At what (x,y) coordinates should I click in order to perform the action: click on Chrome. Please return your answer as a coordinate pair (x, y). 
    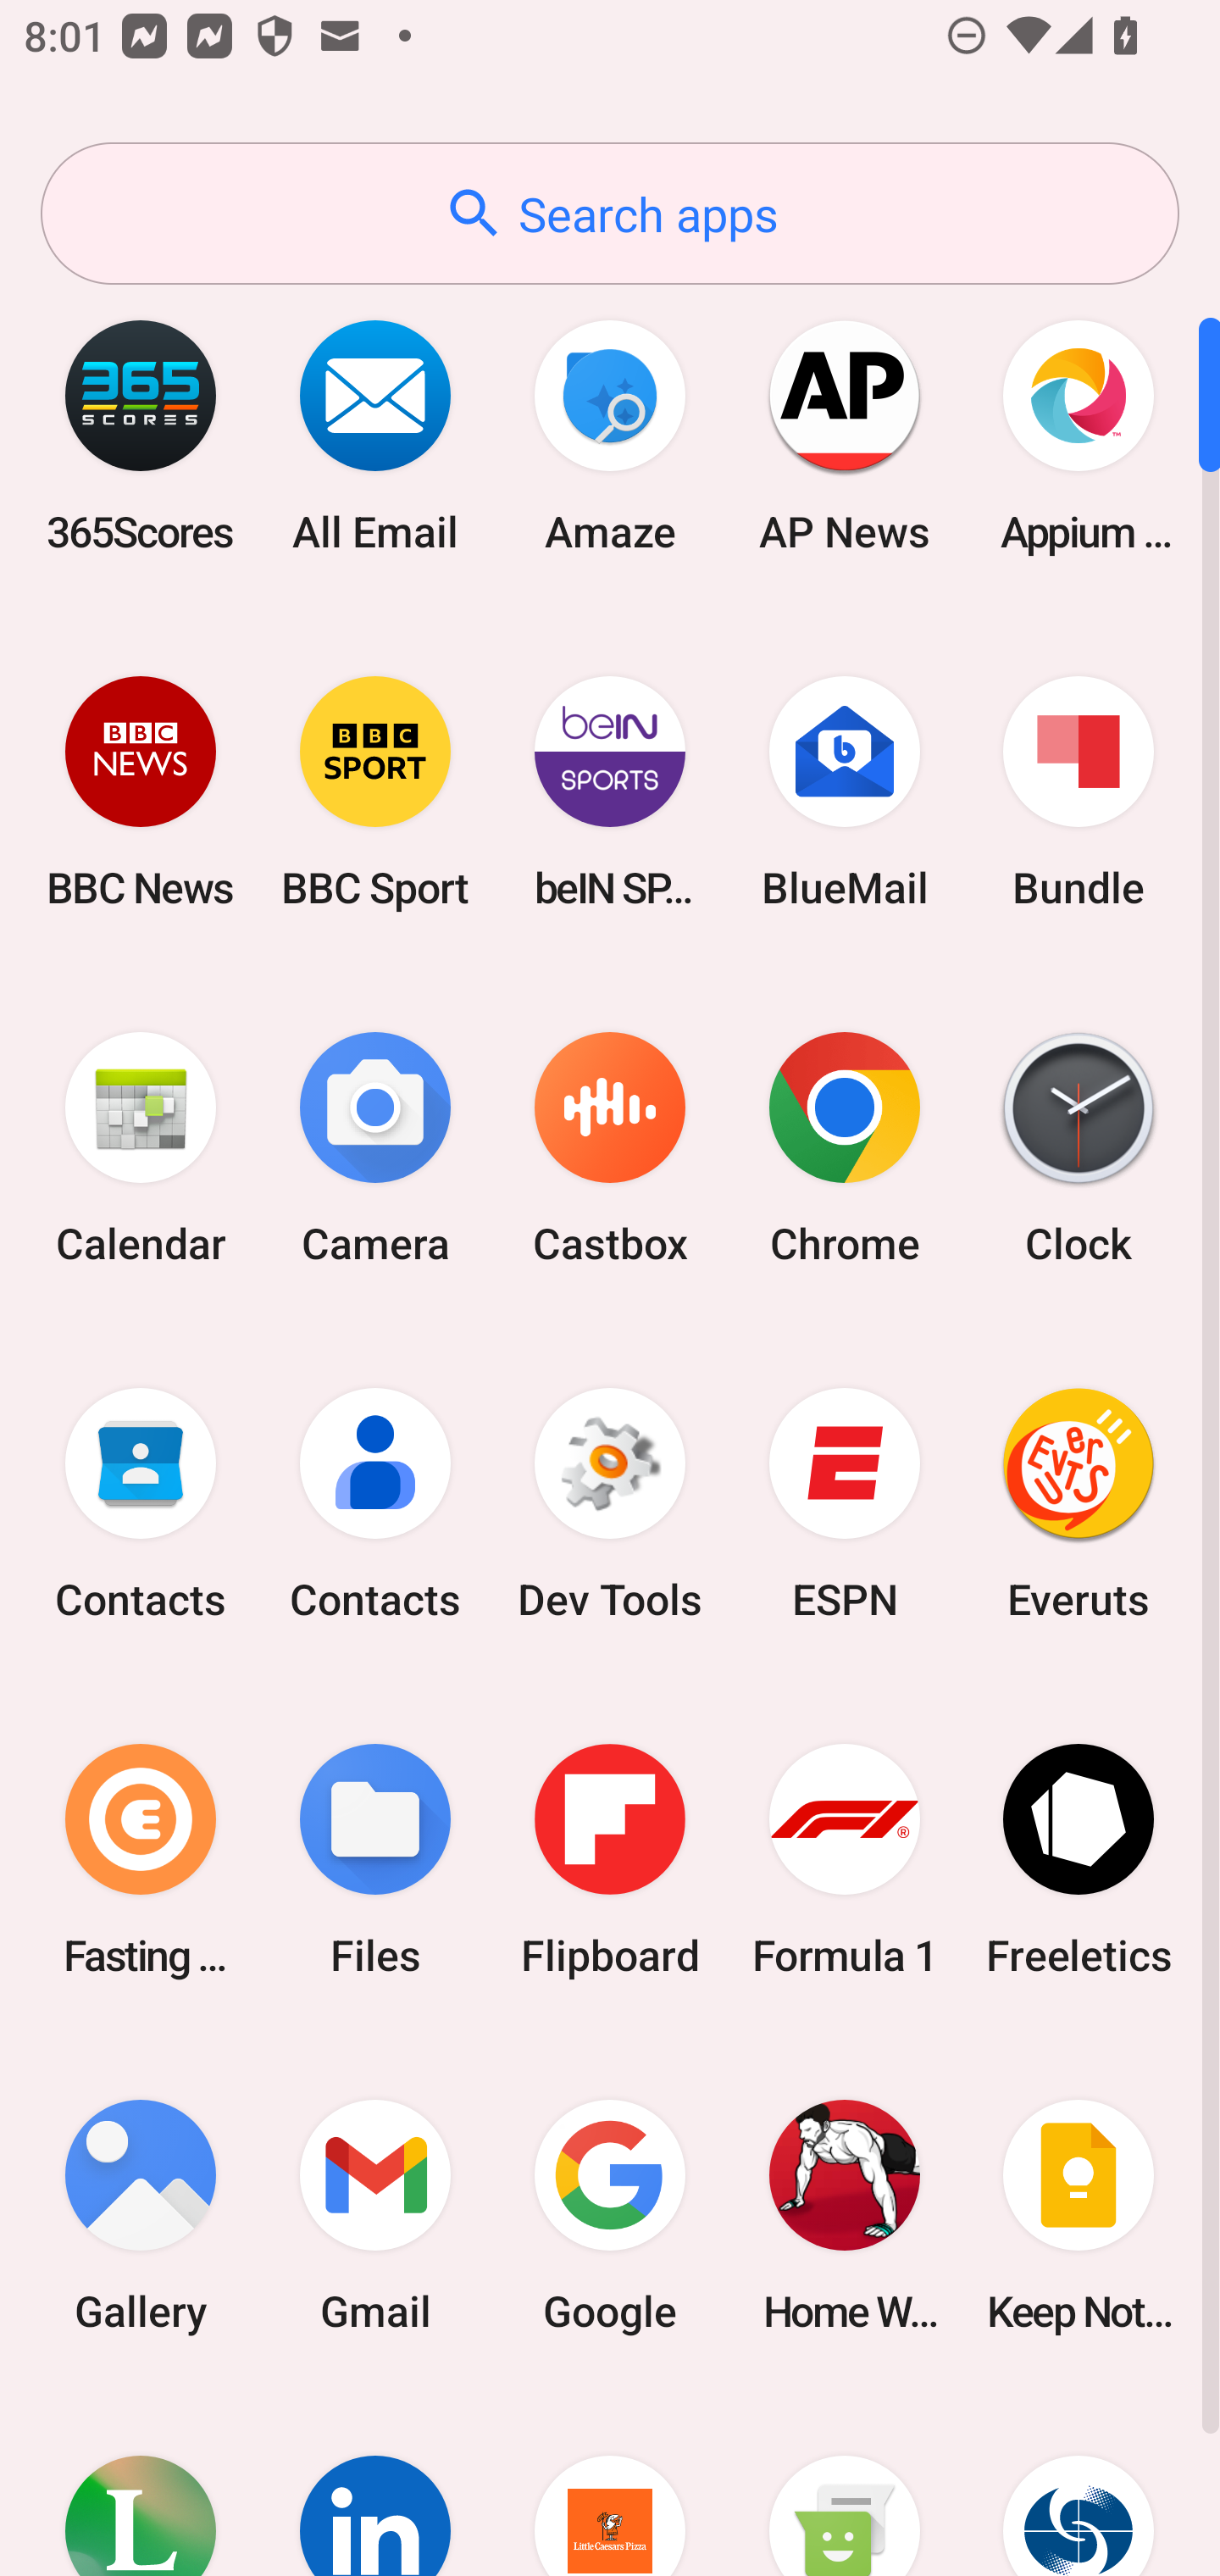
    Looking at the image, I should click on (844, 1149).